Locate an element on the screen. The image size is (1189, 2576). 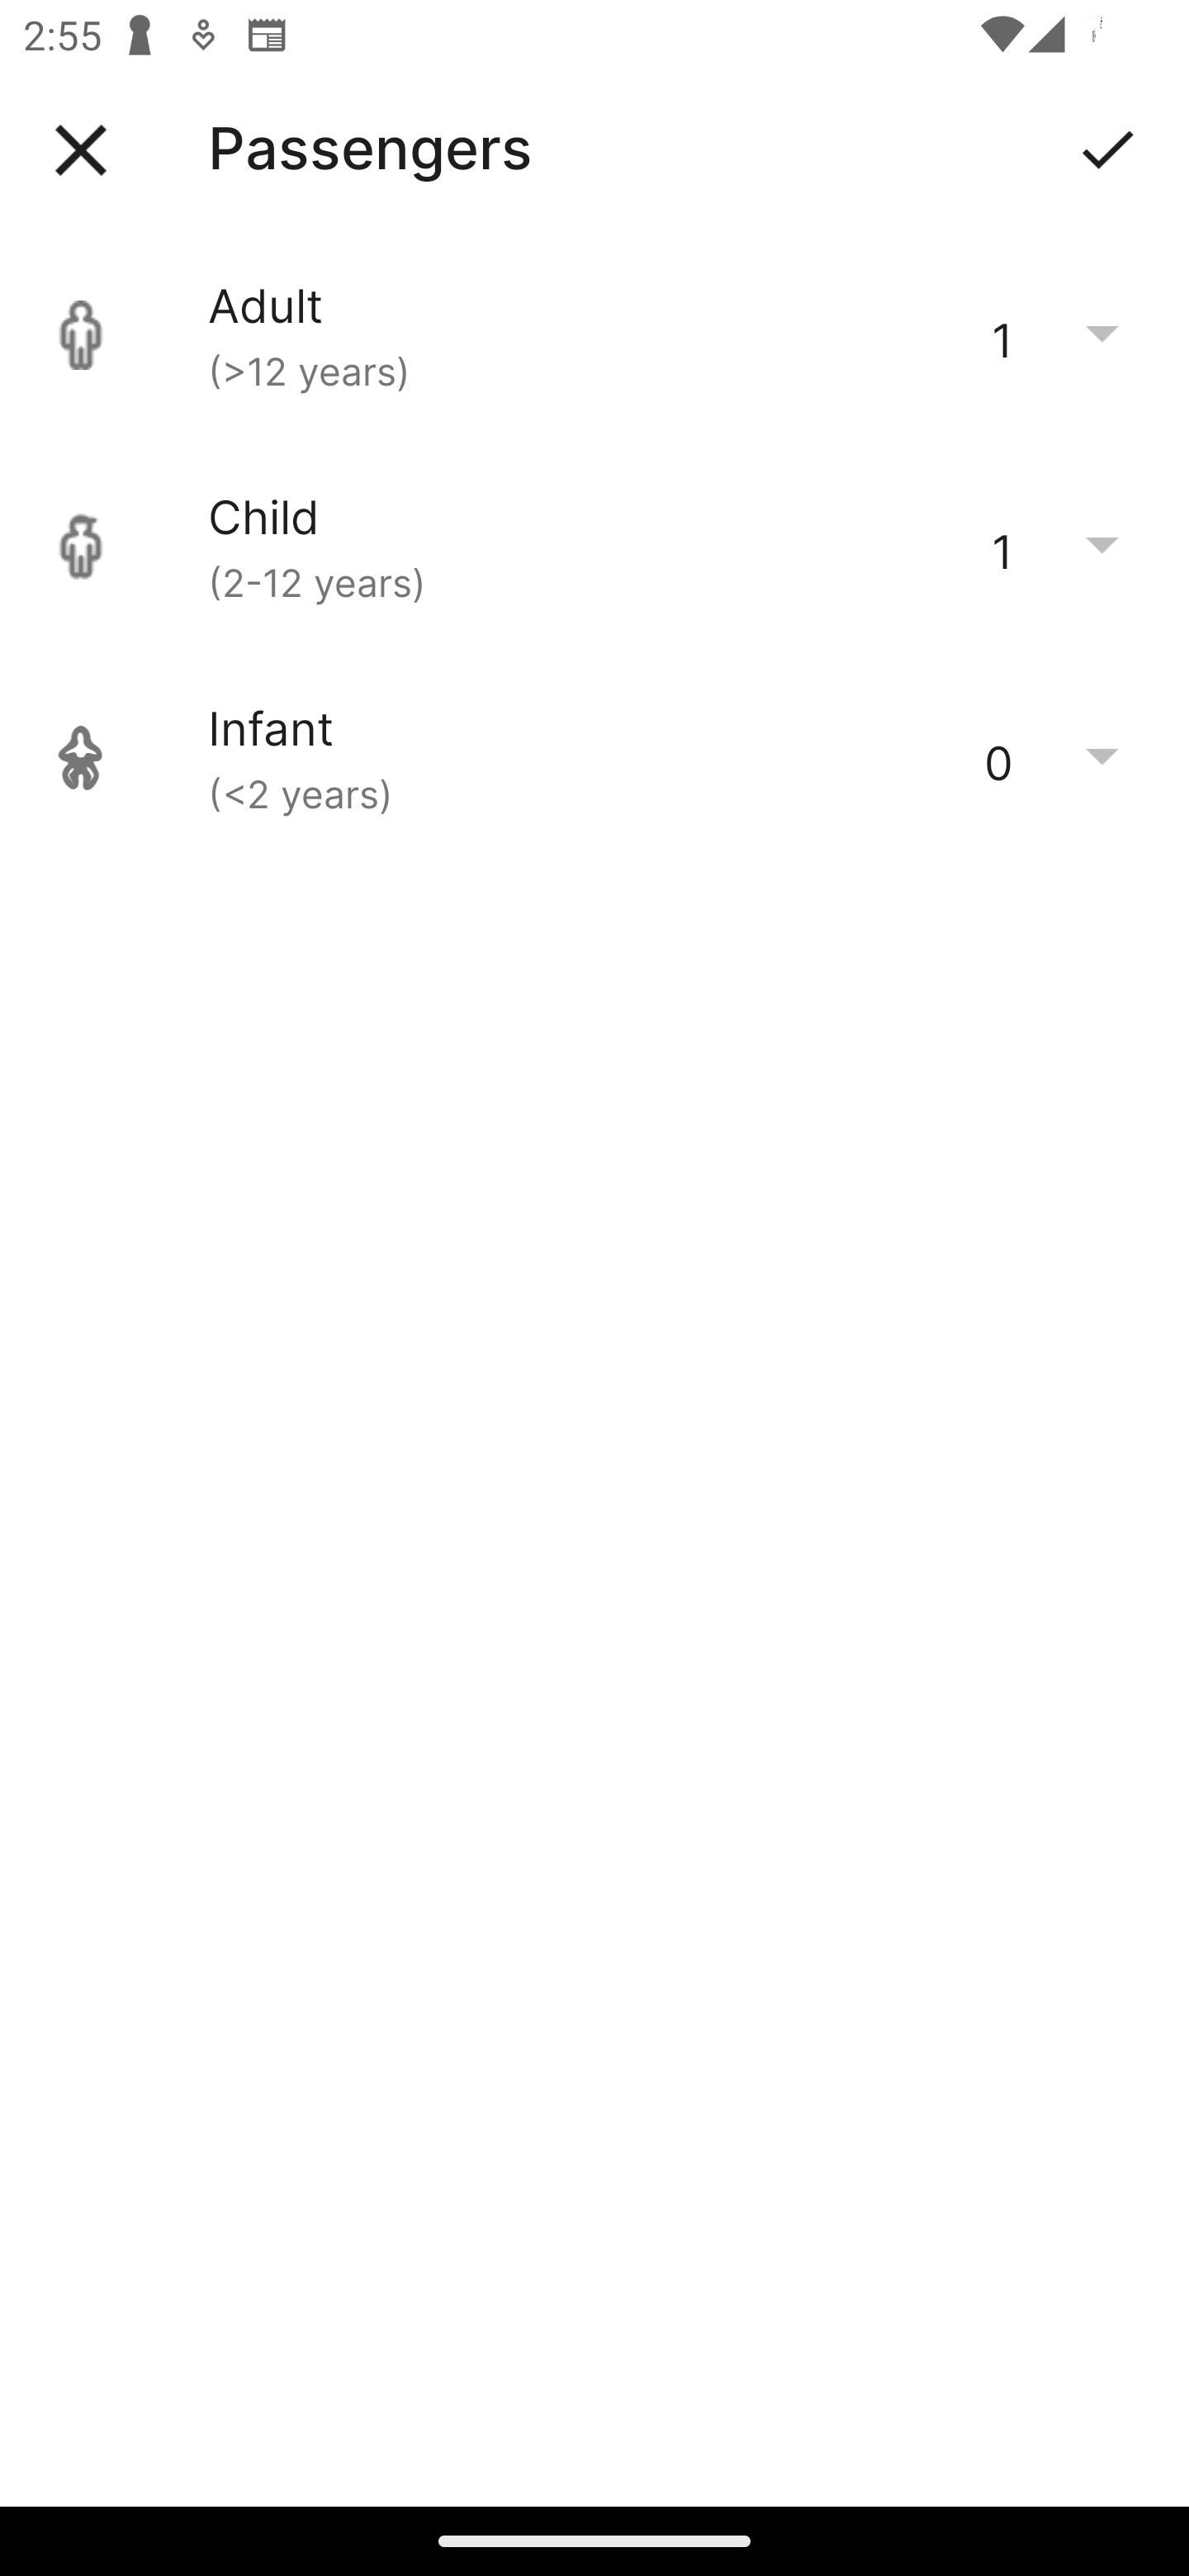
Infant (<2 years) 0 is located at coordinates (594, 758).